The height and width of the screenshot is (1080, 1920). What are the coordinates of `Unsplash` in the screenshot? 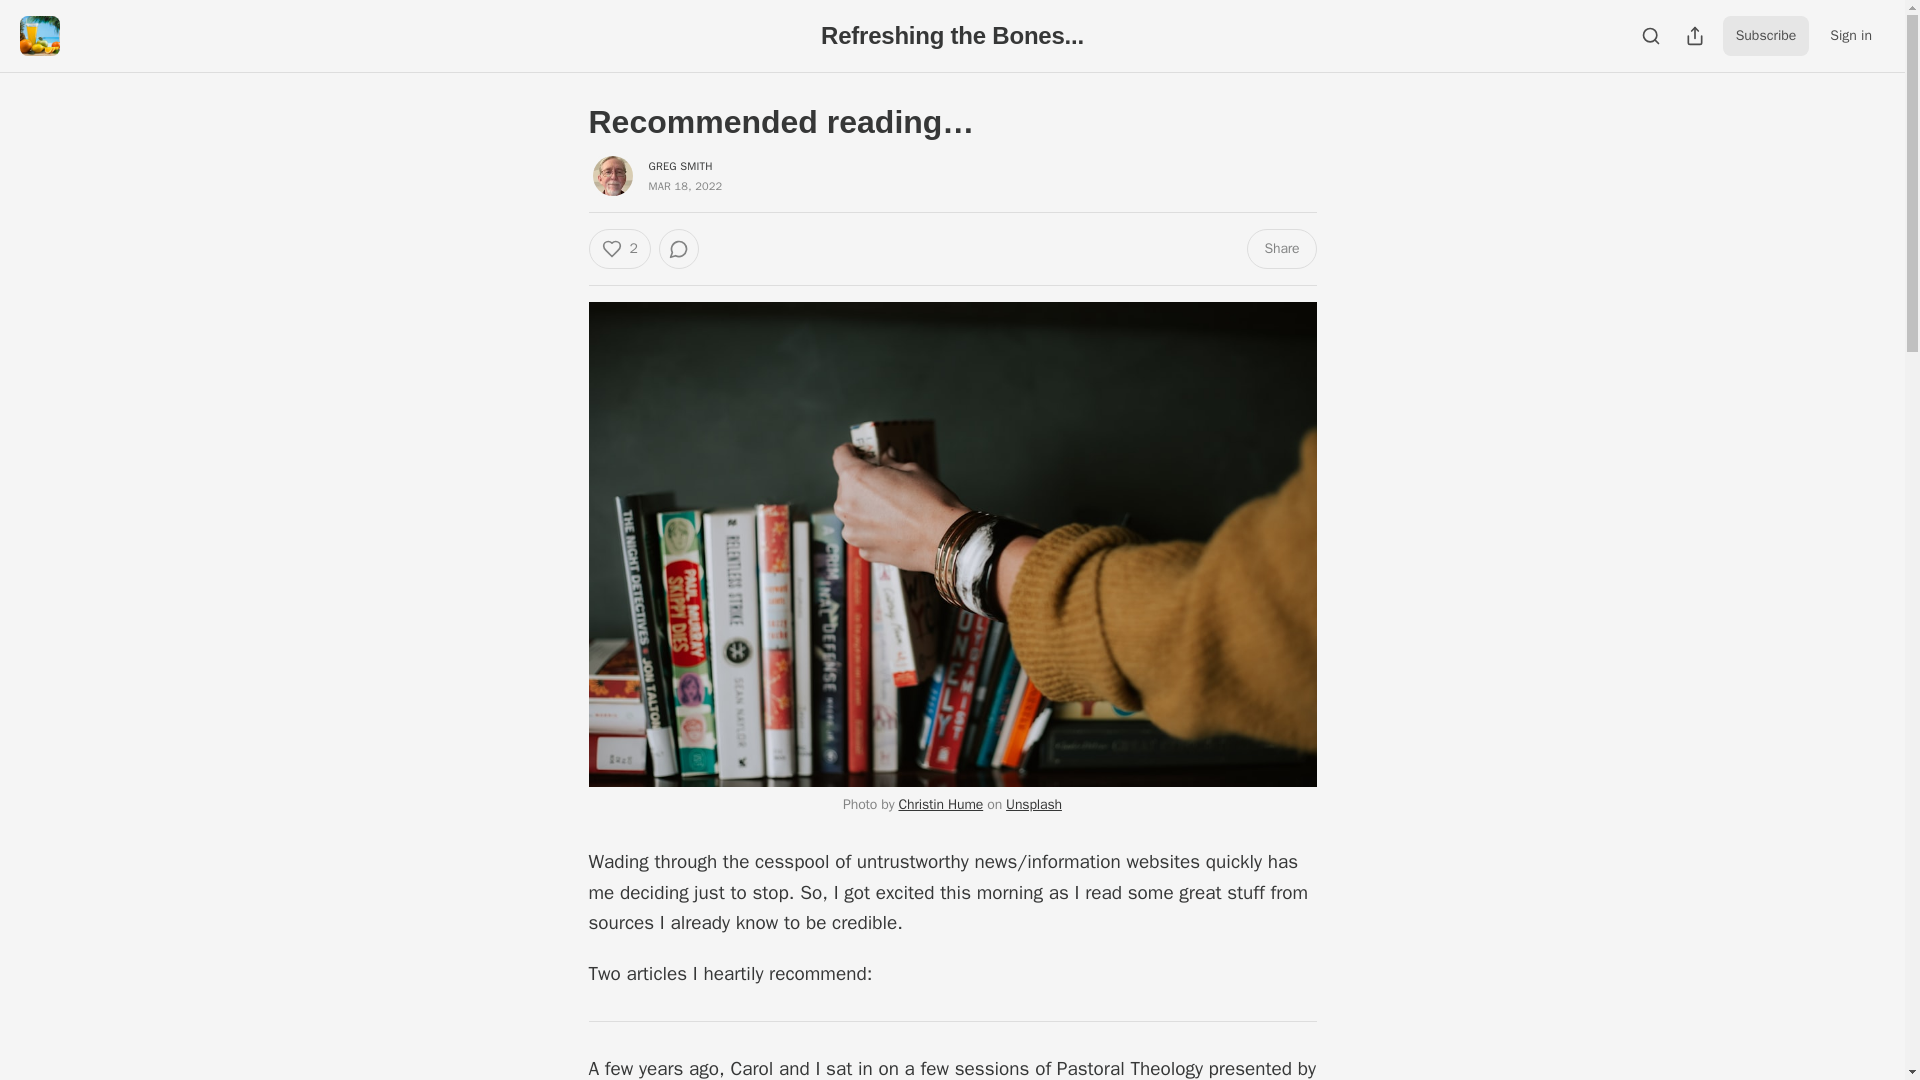 It's located at (1034, 804).